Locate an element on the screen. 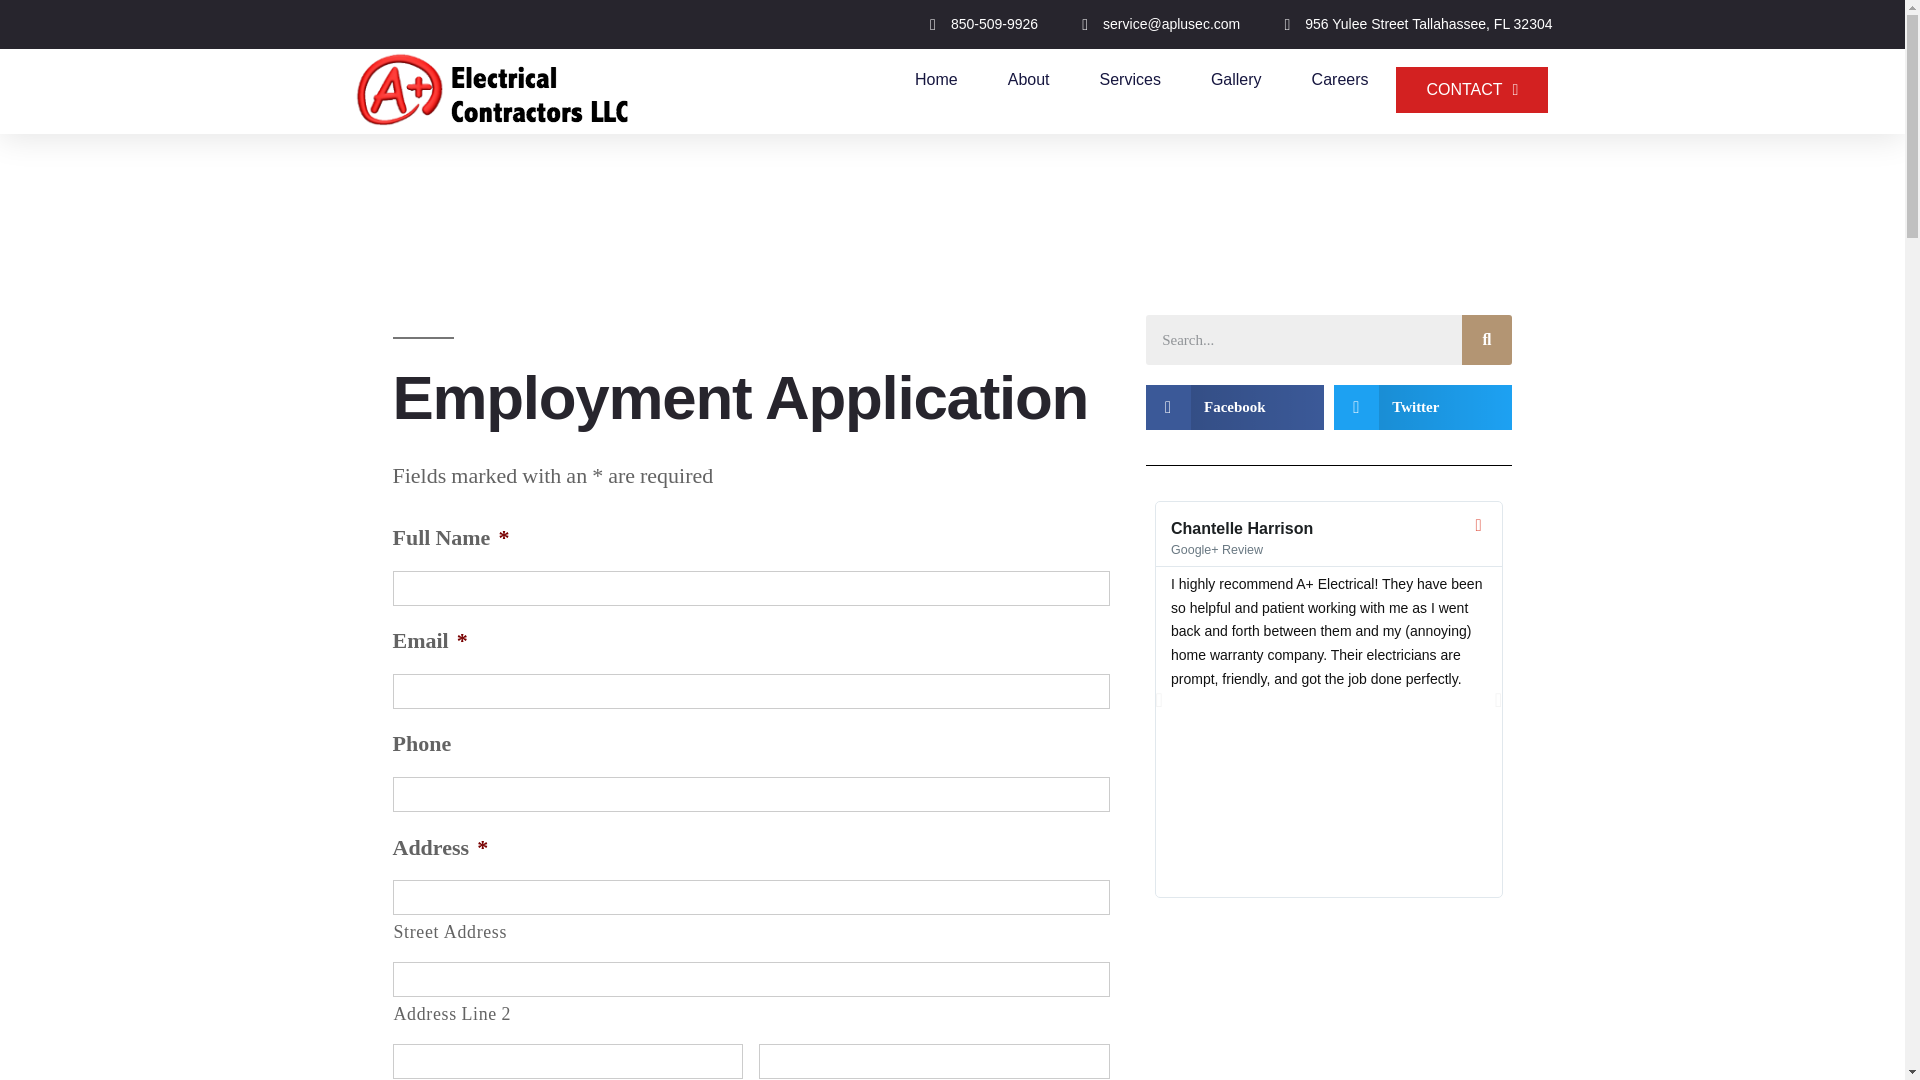 This screenshot has width=1920, height=1080. About is located at coordinates (1029, 80).